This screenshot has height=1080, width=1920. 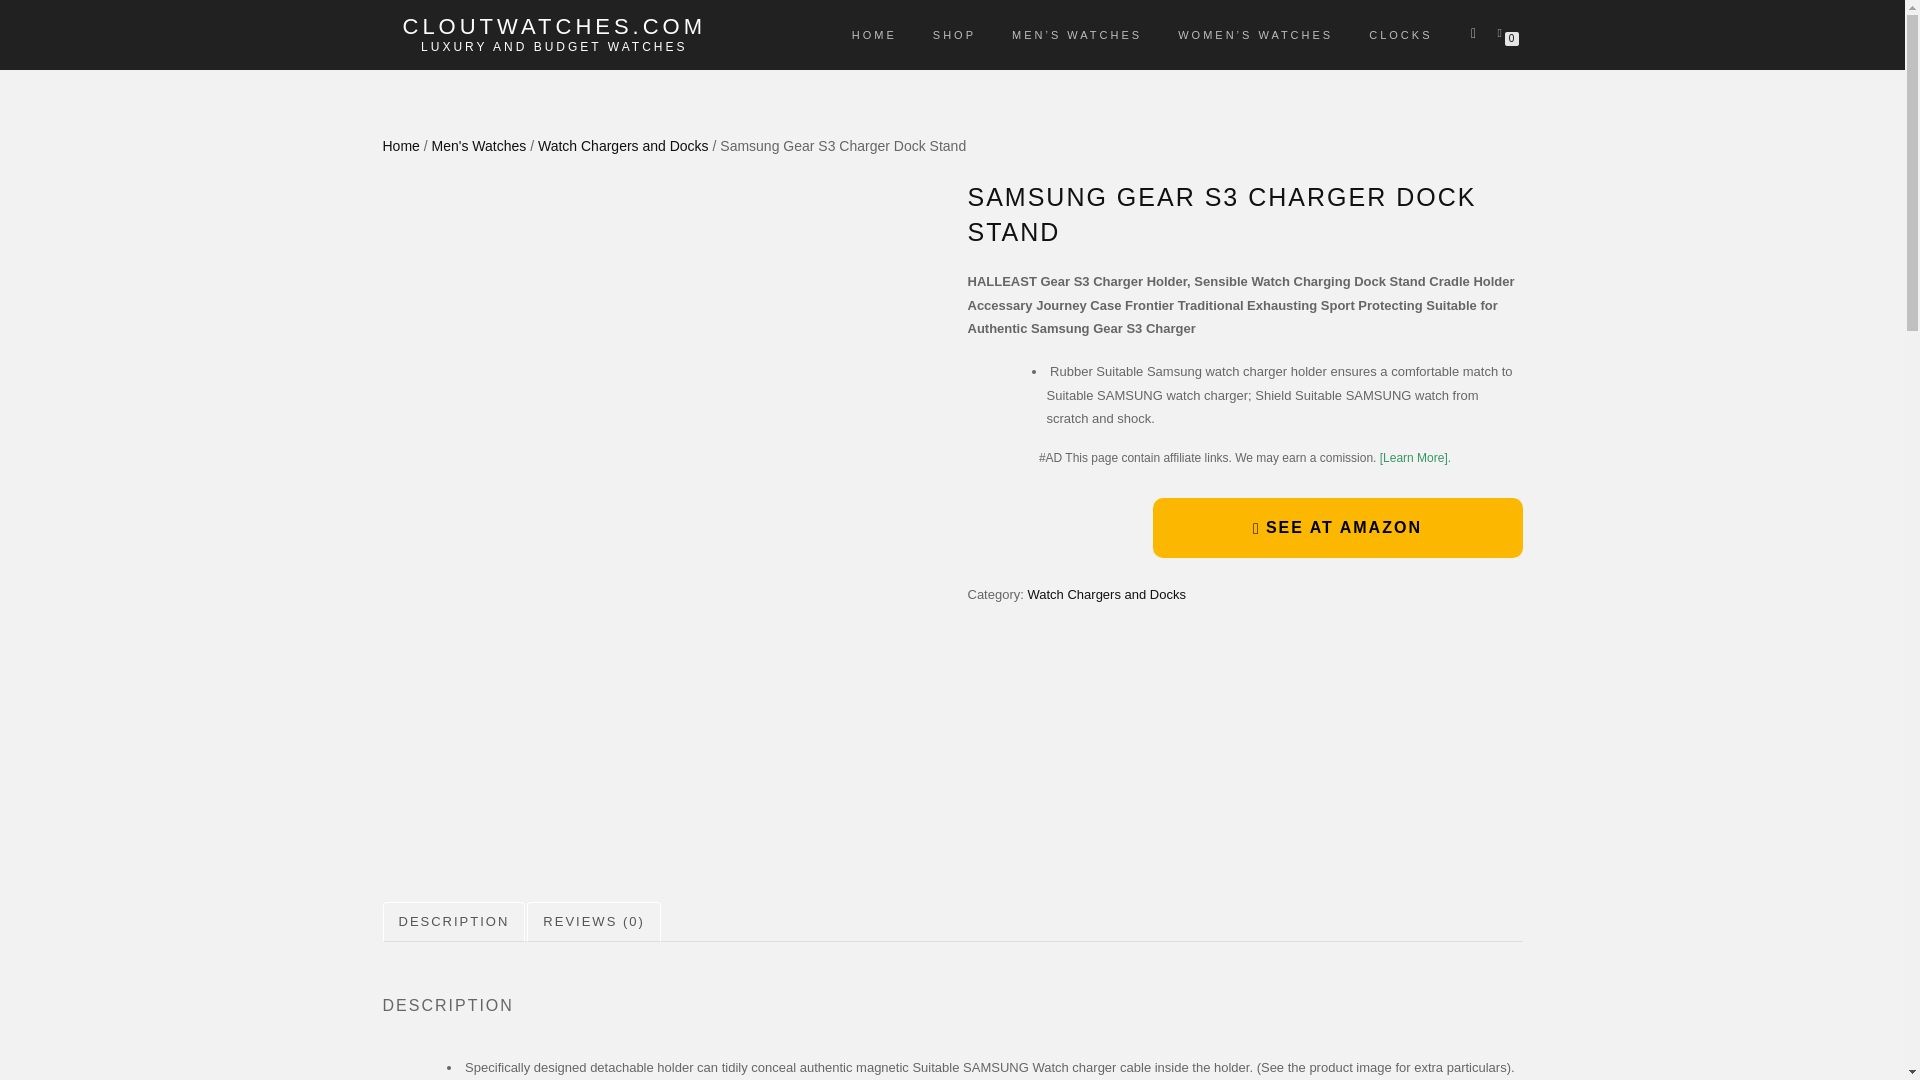 What do you see at coordinates (453, 922) in the screenshot?
I see `DESCRIPTION` at bounding box center [453, 922].